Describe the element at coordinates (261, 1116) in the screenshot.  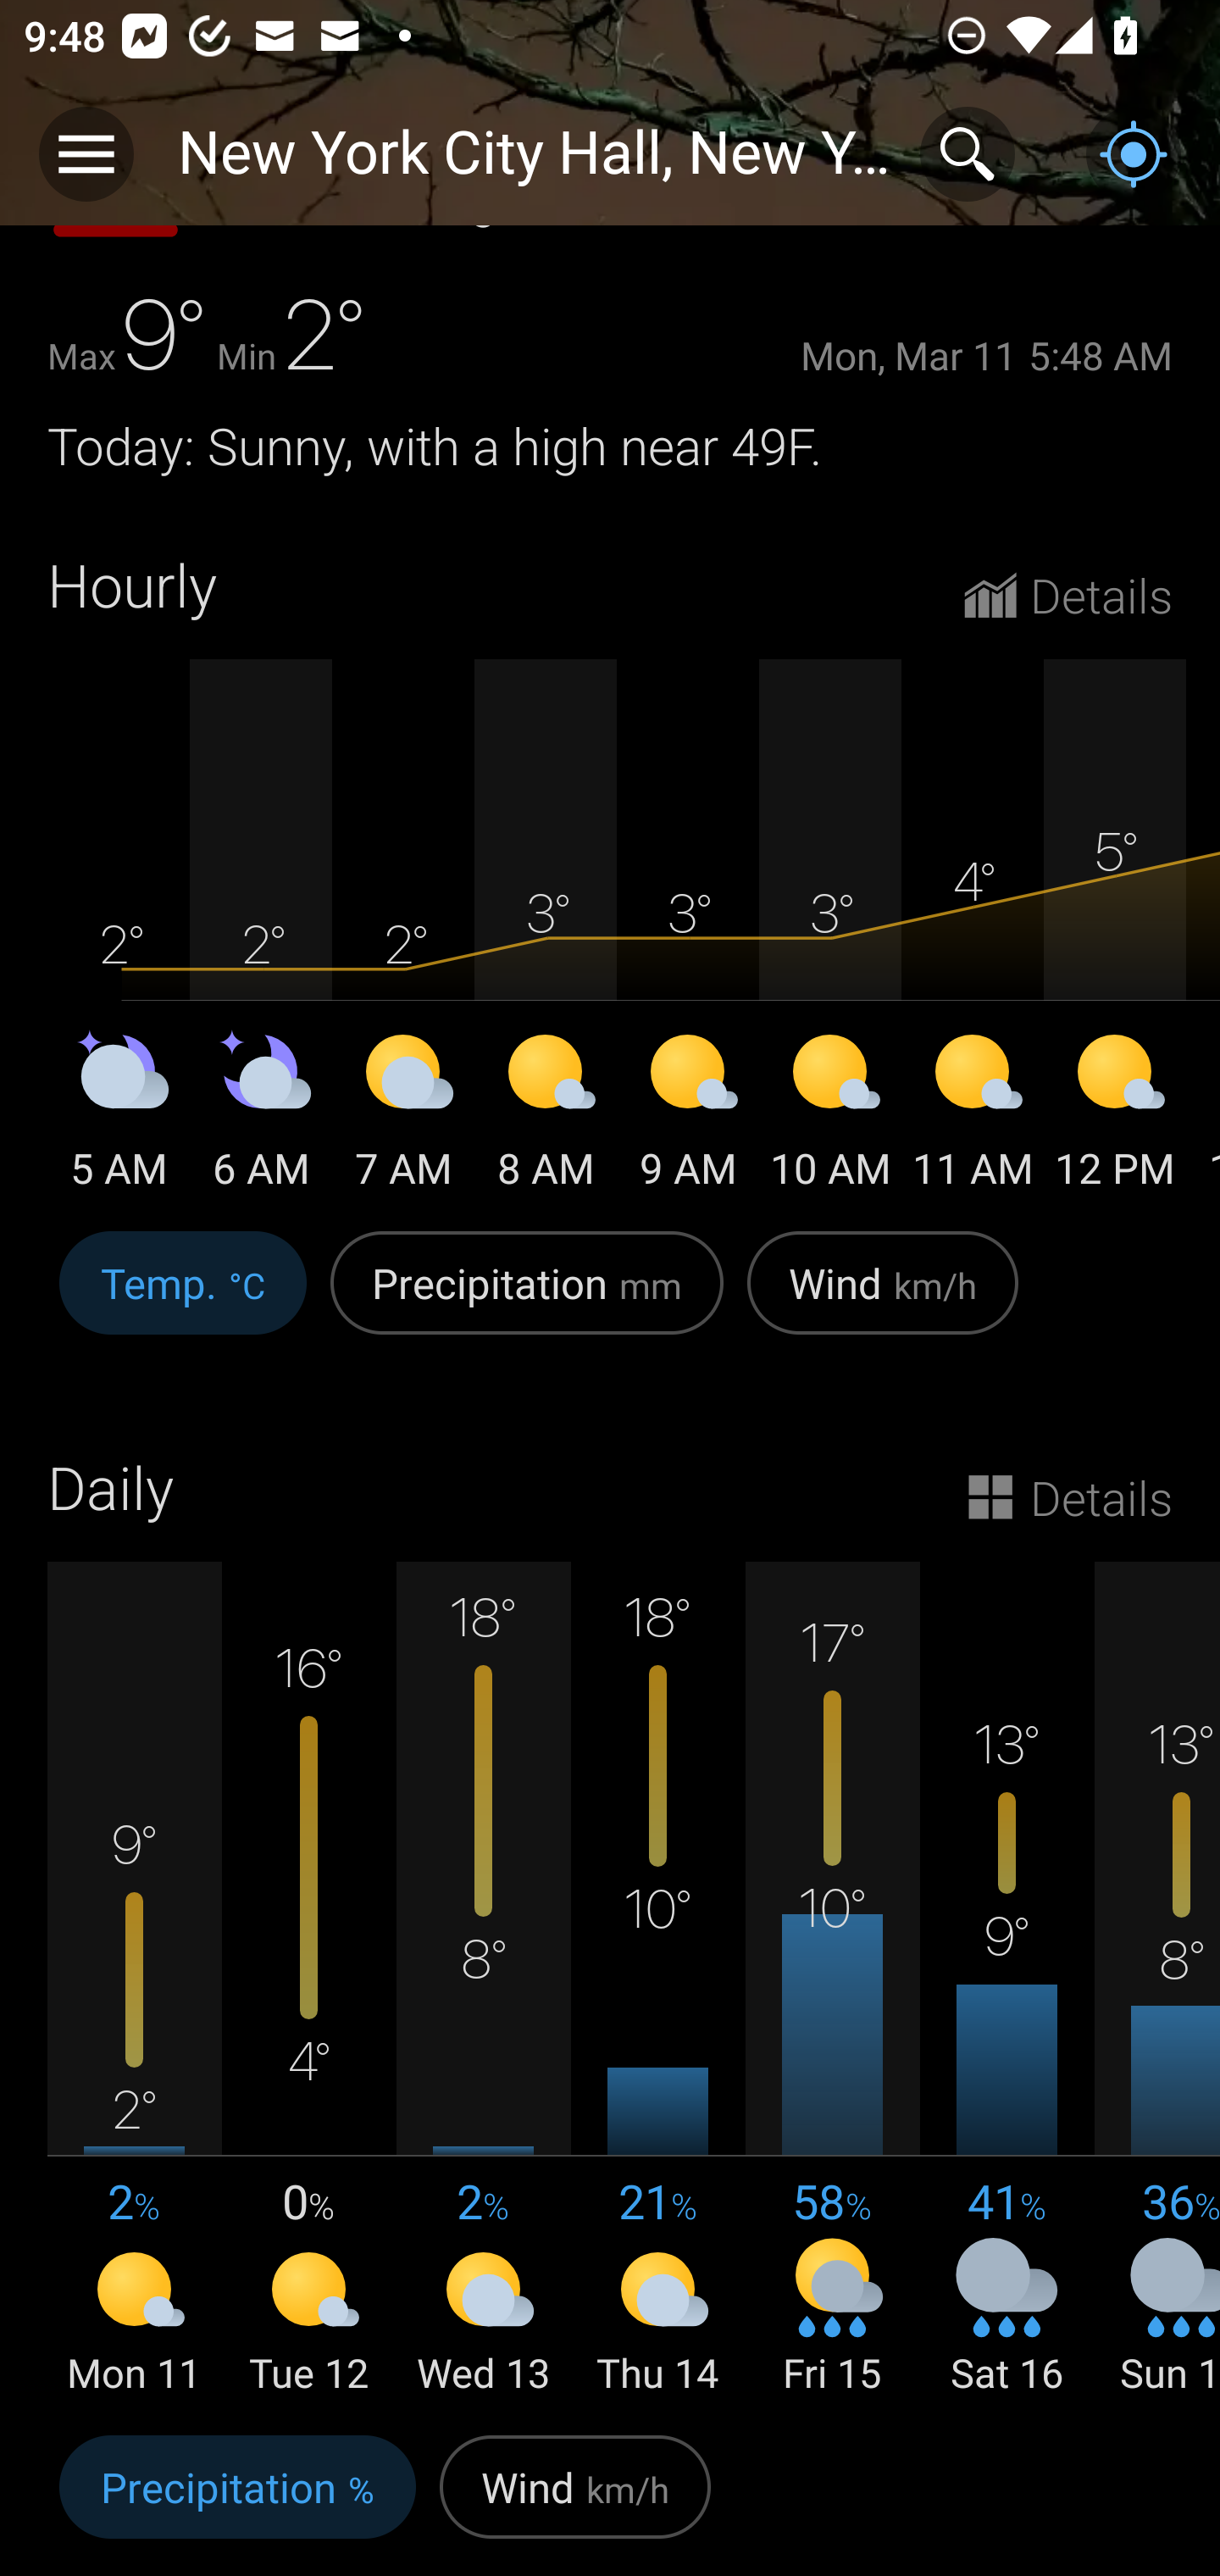
I see `6 AM` at that location.